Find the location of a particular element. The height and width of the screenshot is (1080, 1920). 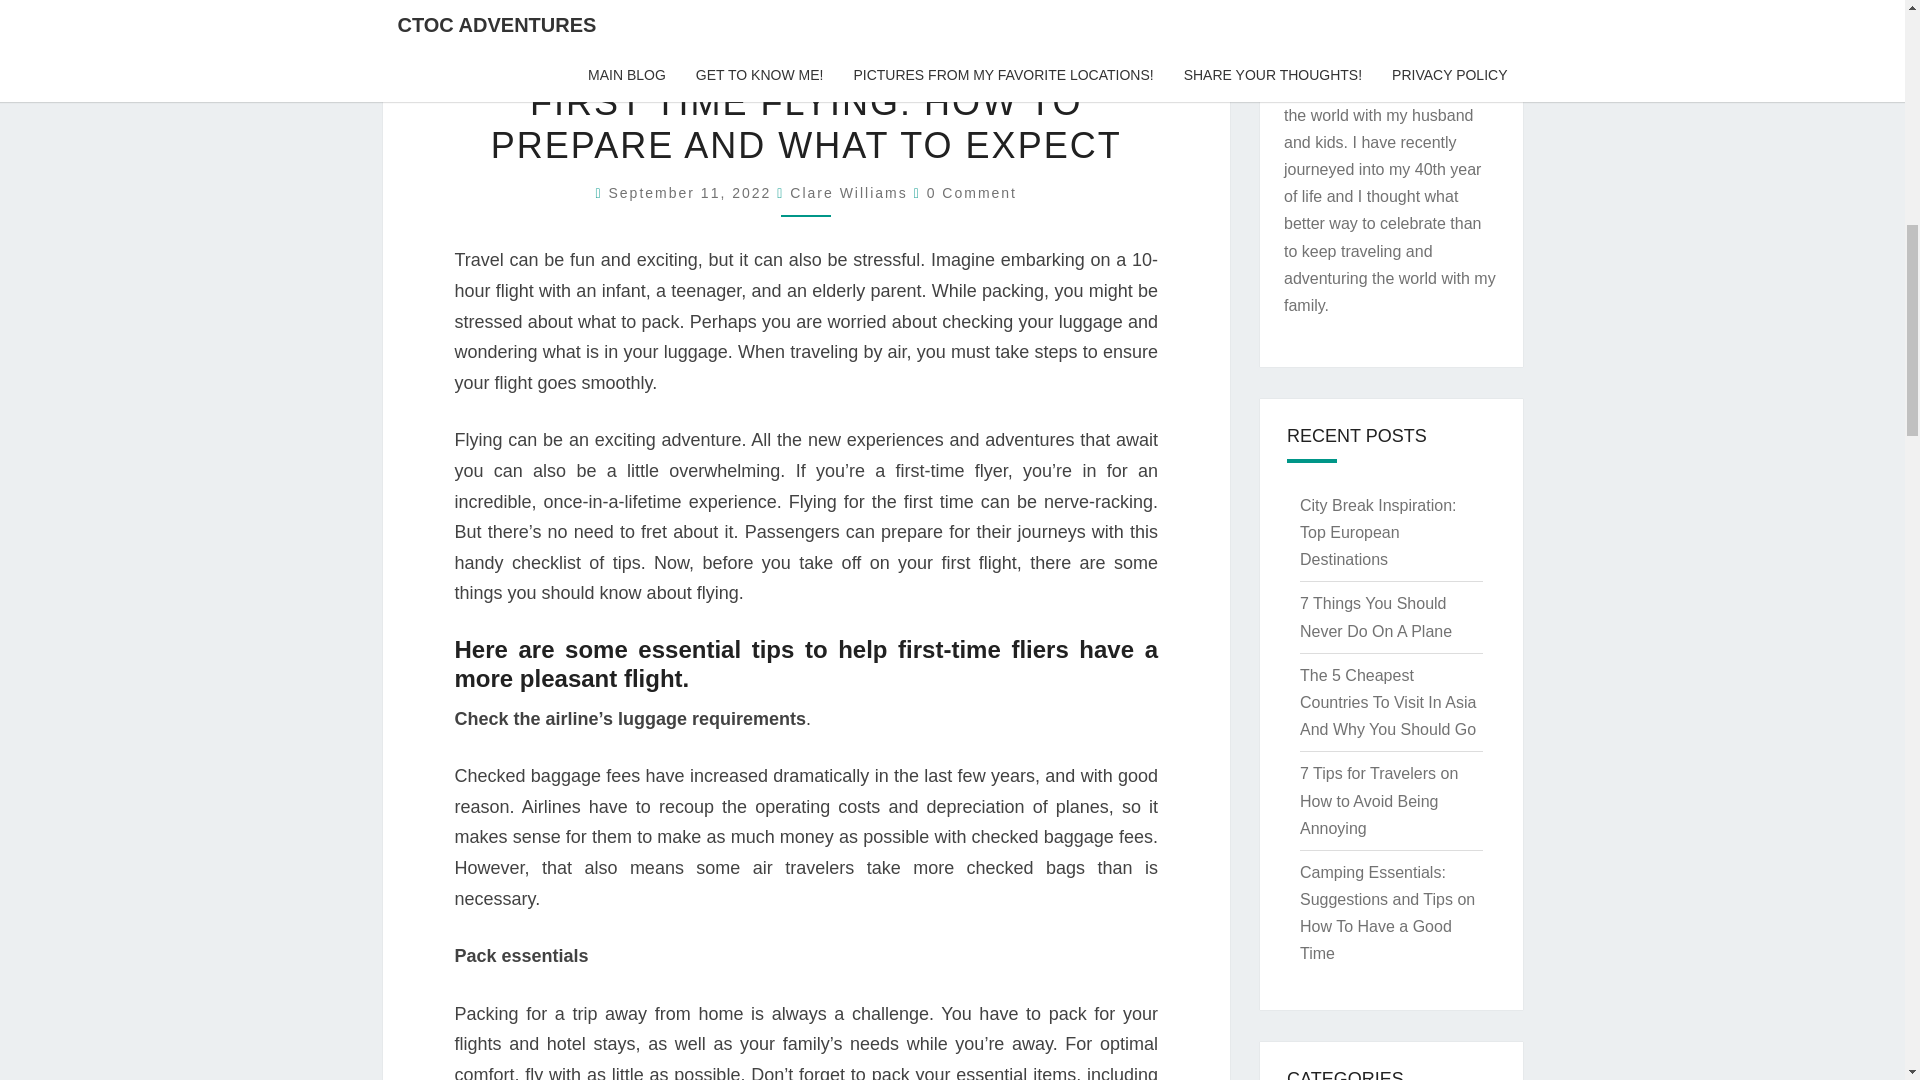

7 Tips for Travelers on How to Avoid Being Annoying is located at coordinates (1378, 800).